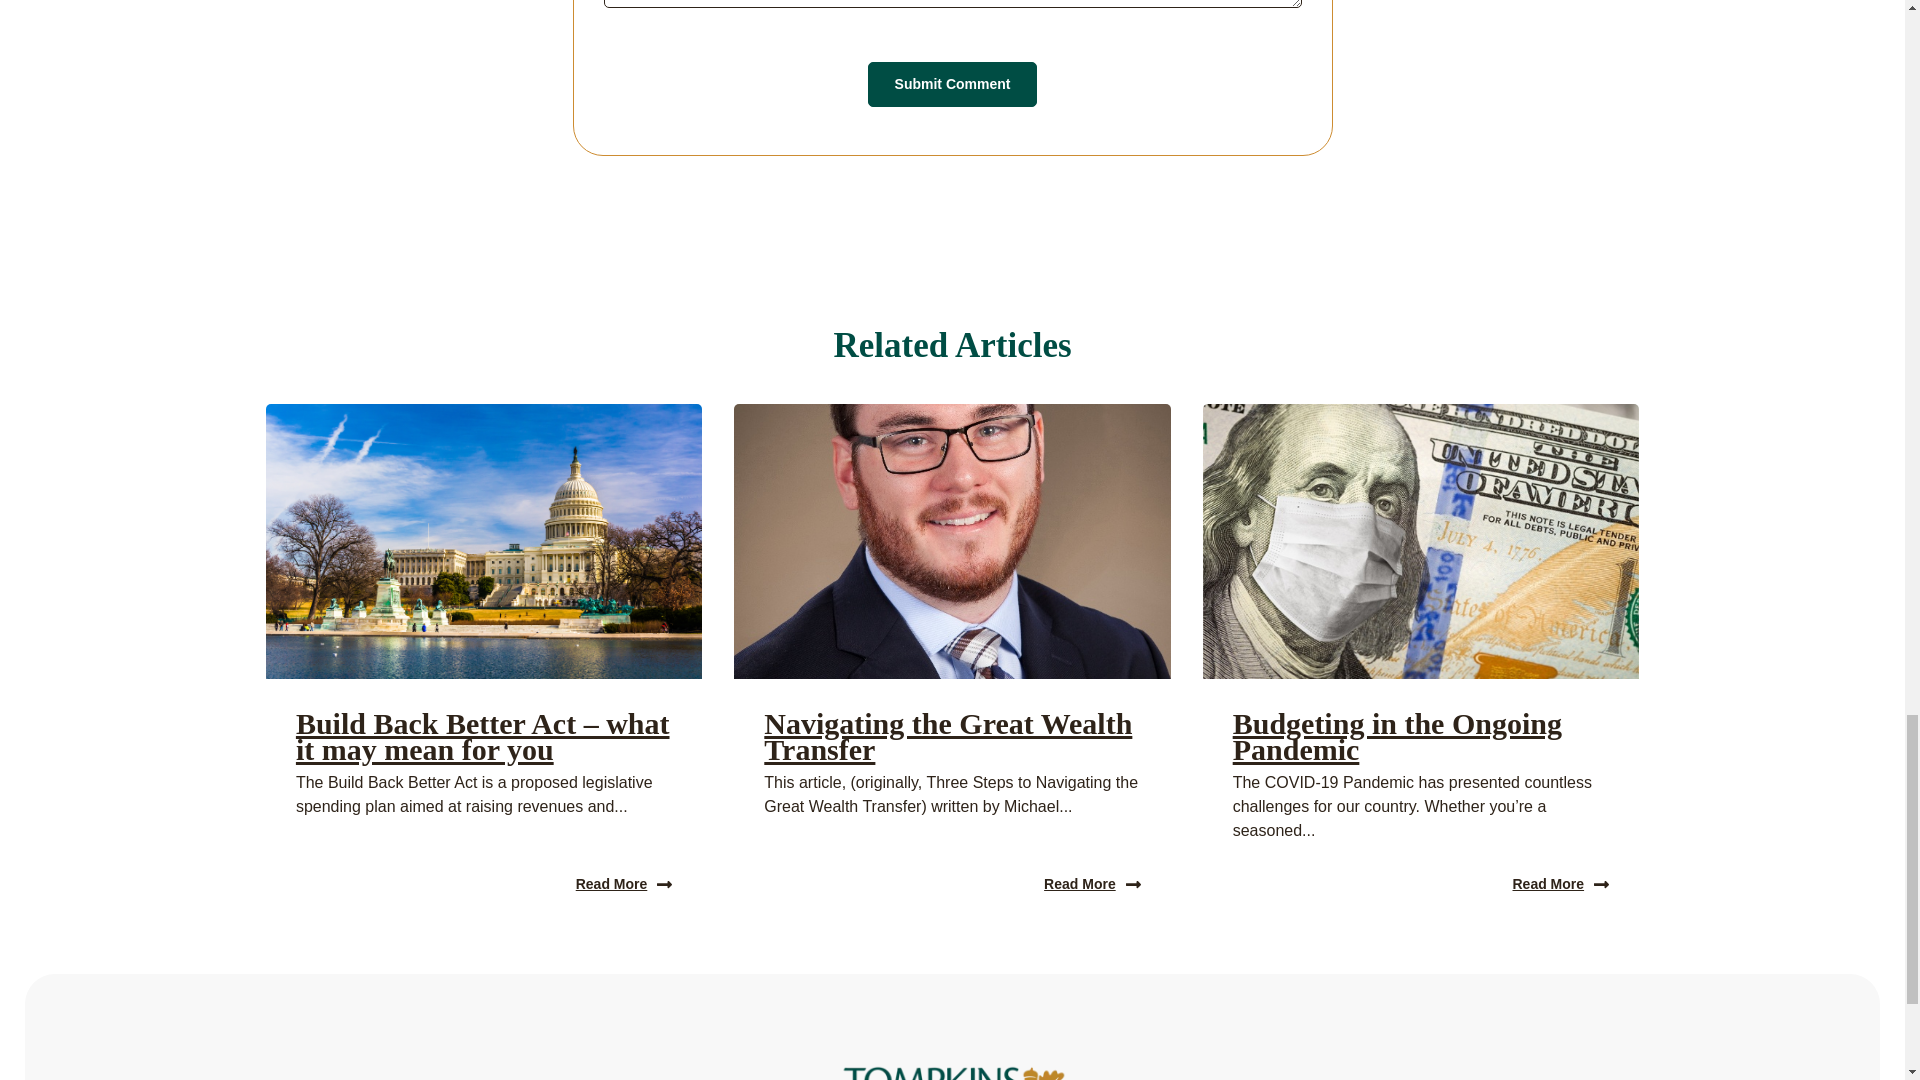 This screenshot has width=1920, height=1080. I want to click on Budgeting in the Ongoing Pandemic, so click(1397, 736).